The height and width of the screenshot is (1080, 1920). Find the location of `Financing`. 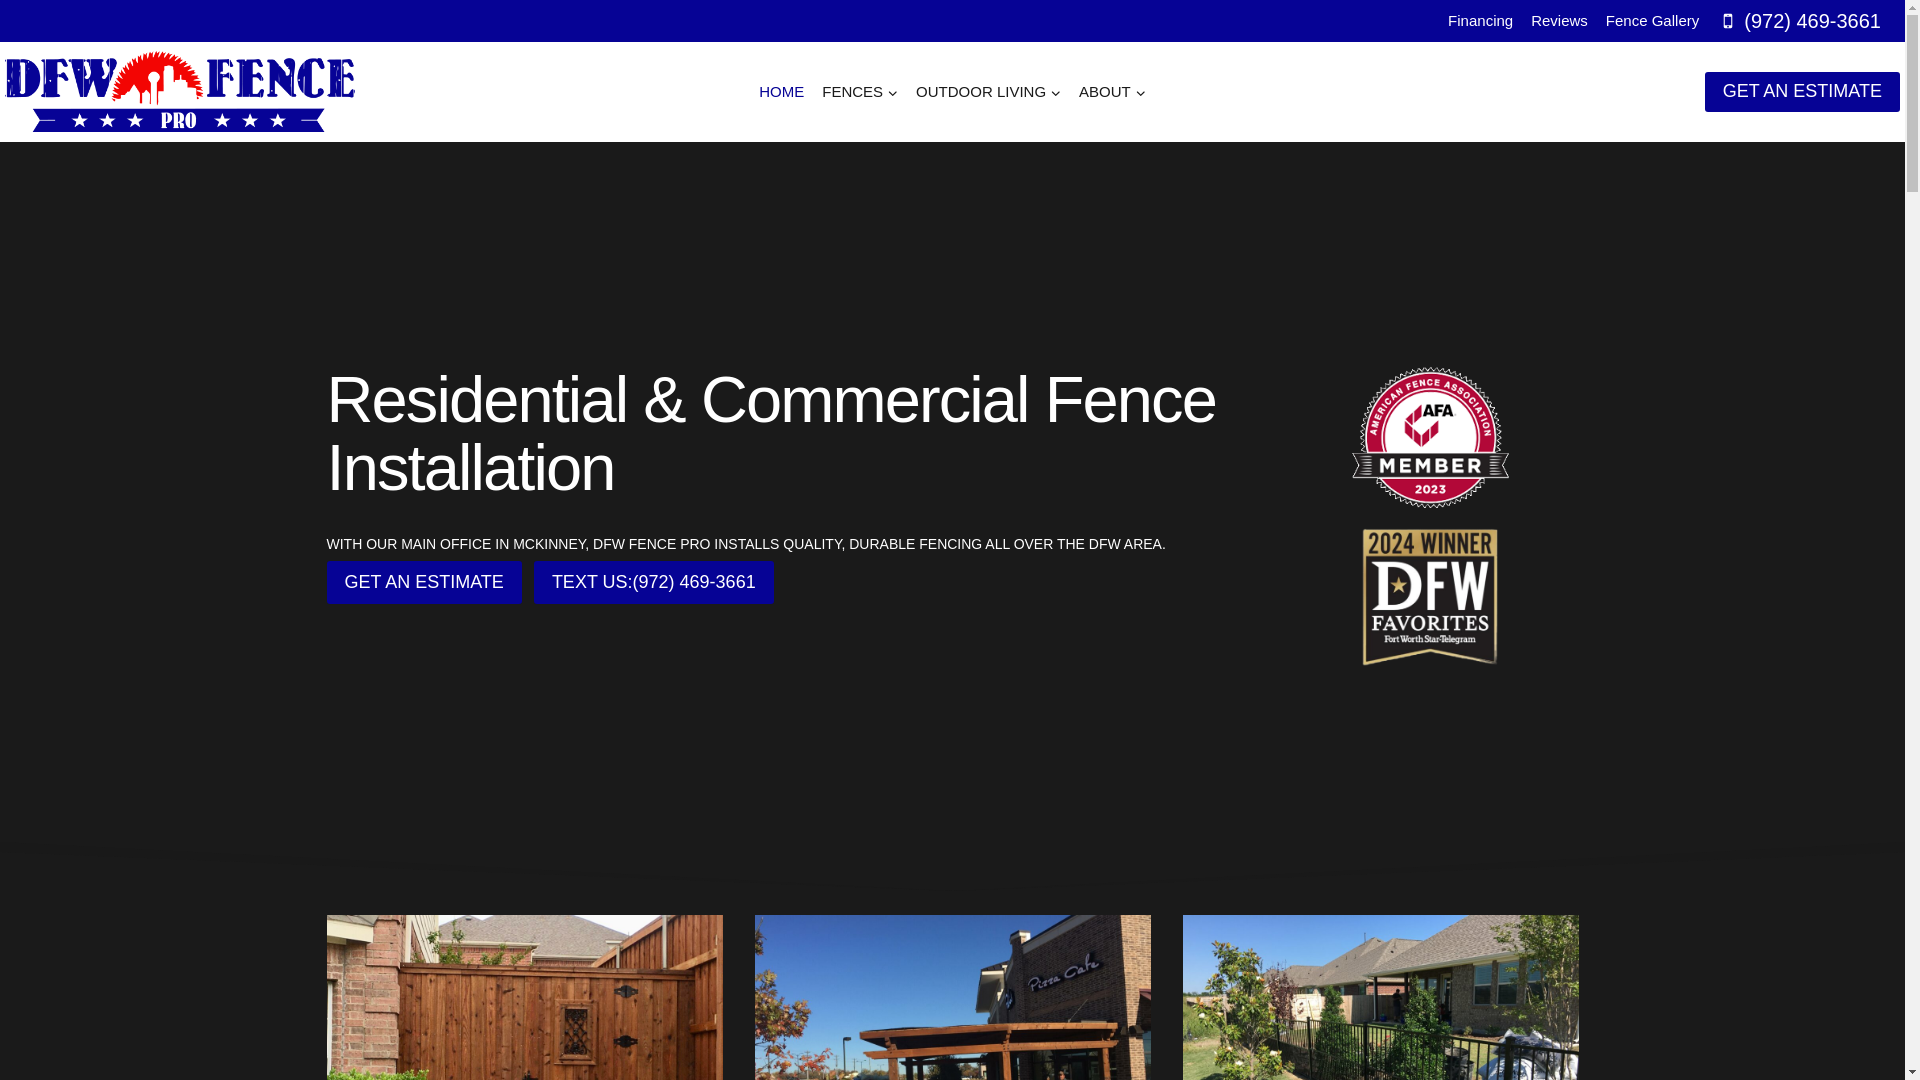

Financing is located at coordinates (1480, 21).